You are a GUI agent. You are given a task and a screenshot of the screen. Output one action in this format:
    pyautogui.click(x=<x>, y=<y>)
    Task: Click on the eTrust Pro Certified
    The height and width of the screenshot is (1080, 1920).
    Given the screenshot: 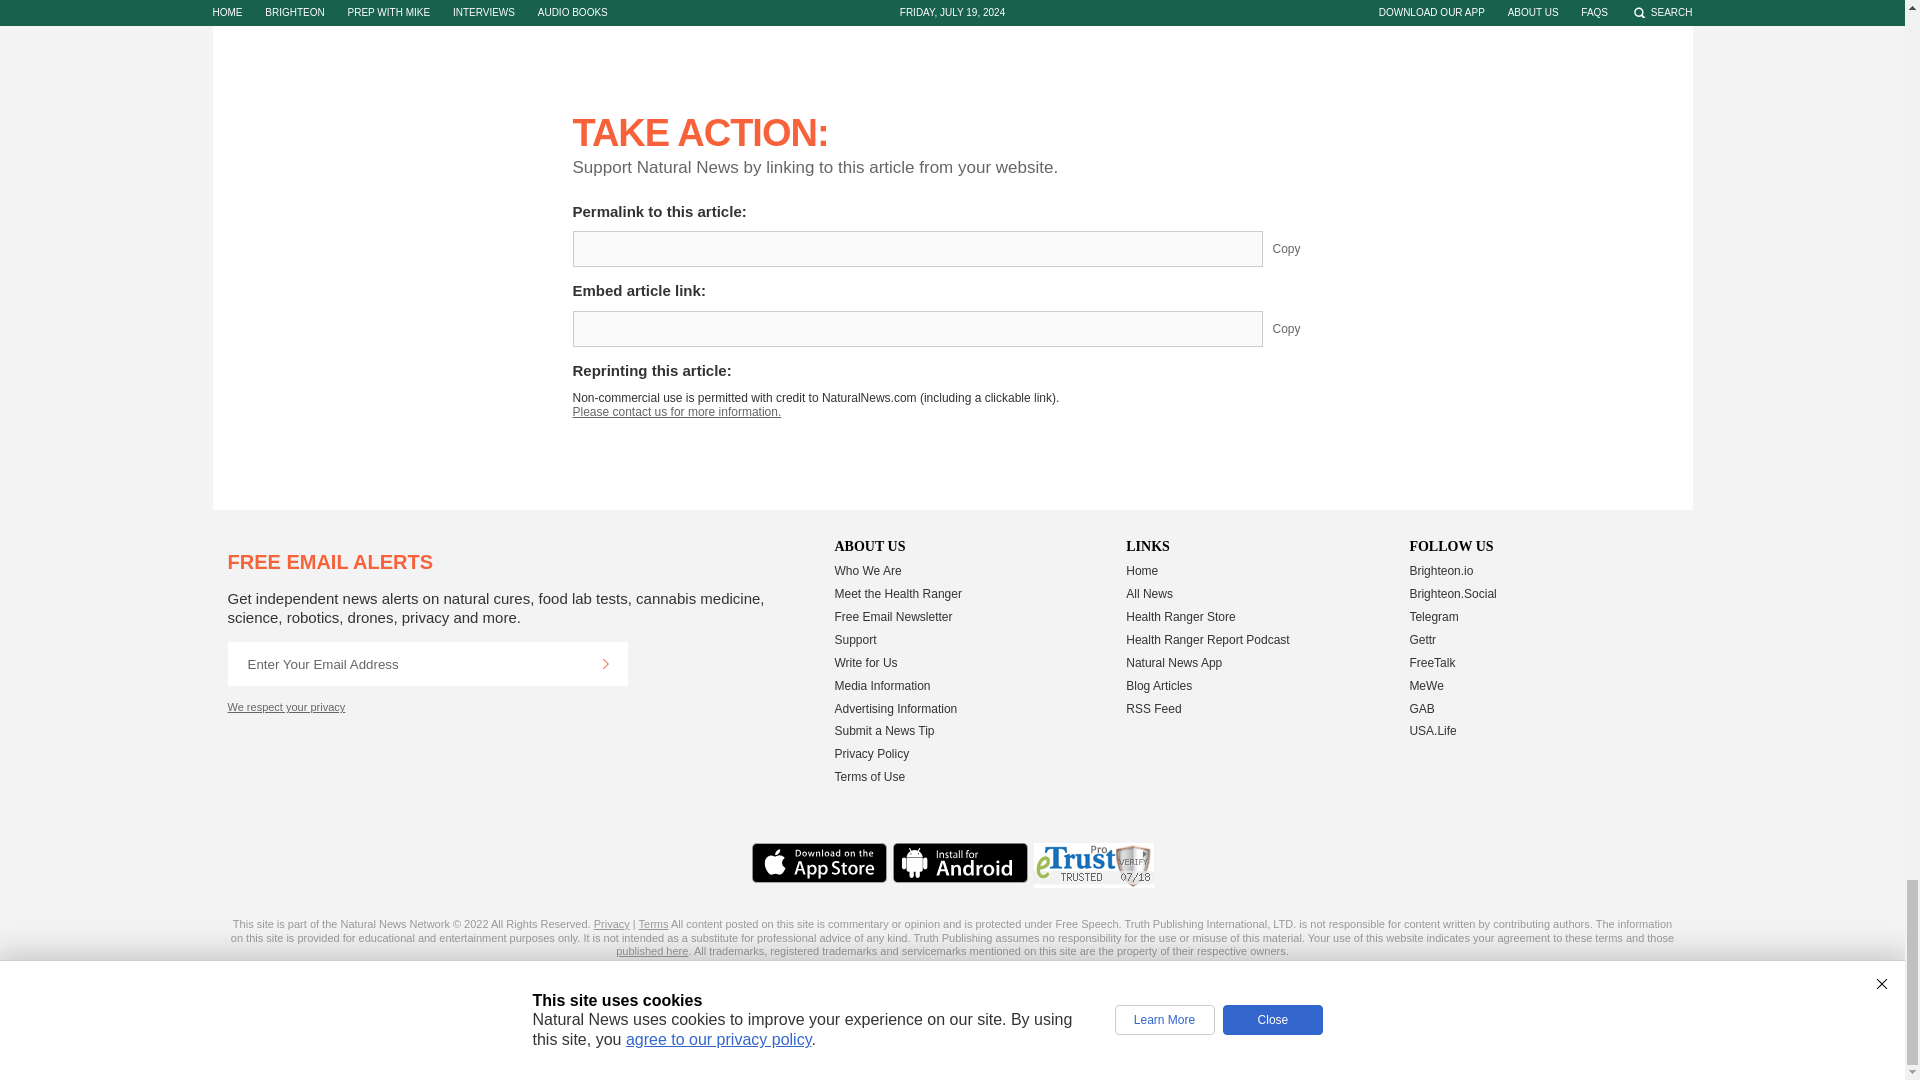 What is the action you would take?
    pyautogui.click(x=1094, y=865)
    